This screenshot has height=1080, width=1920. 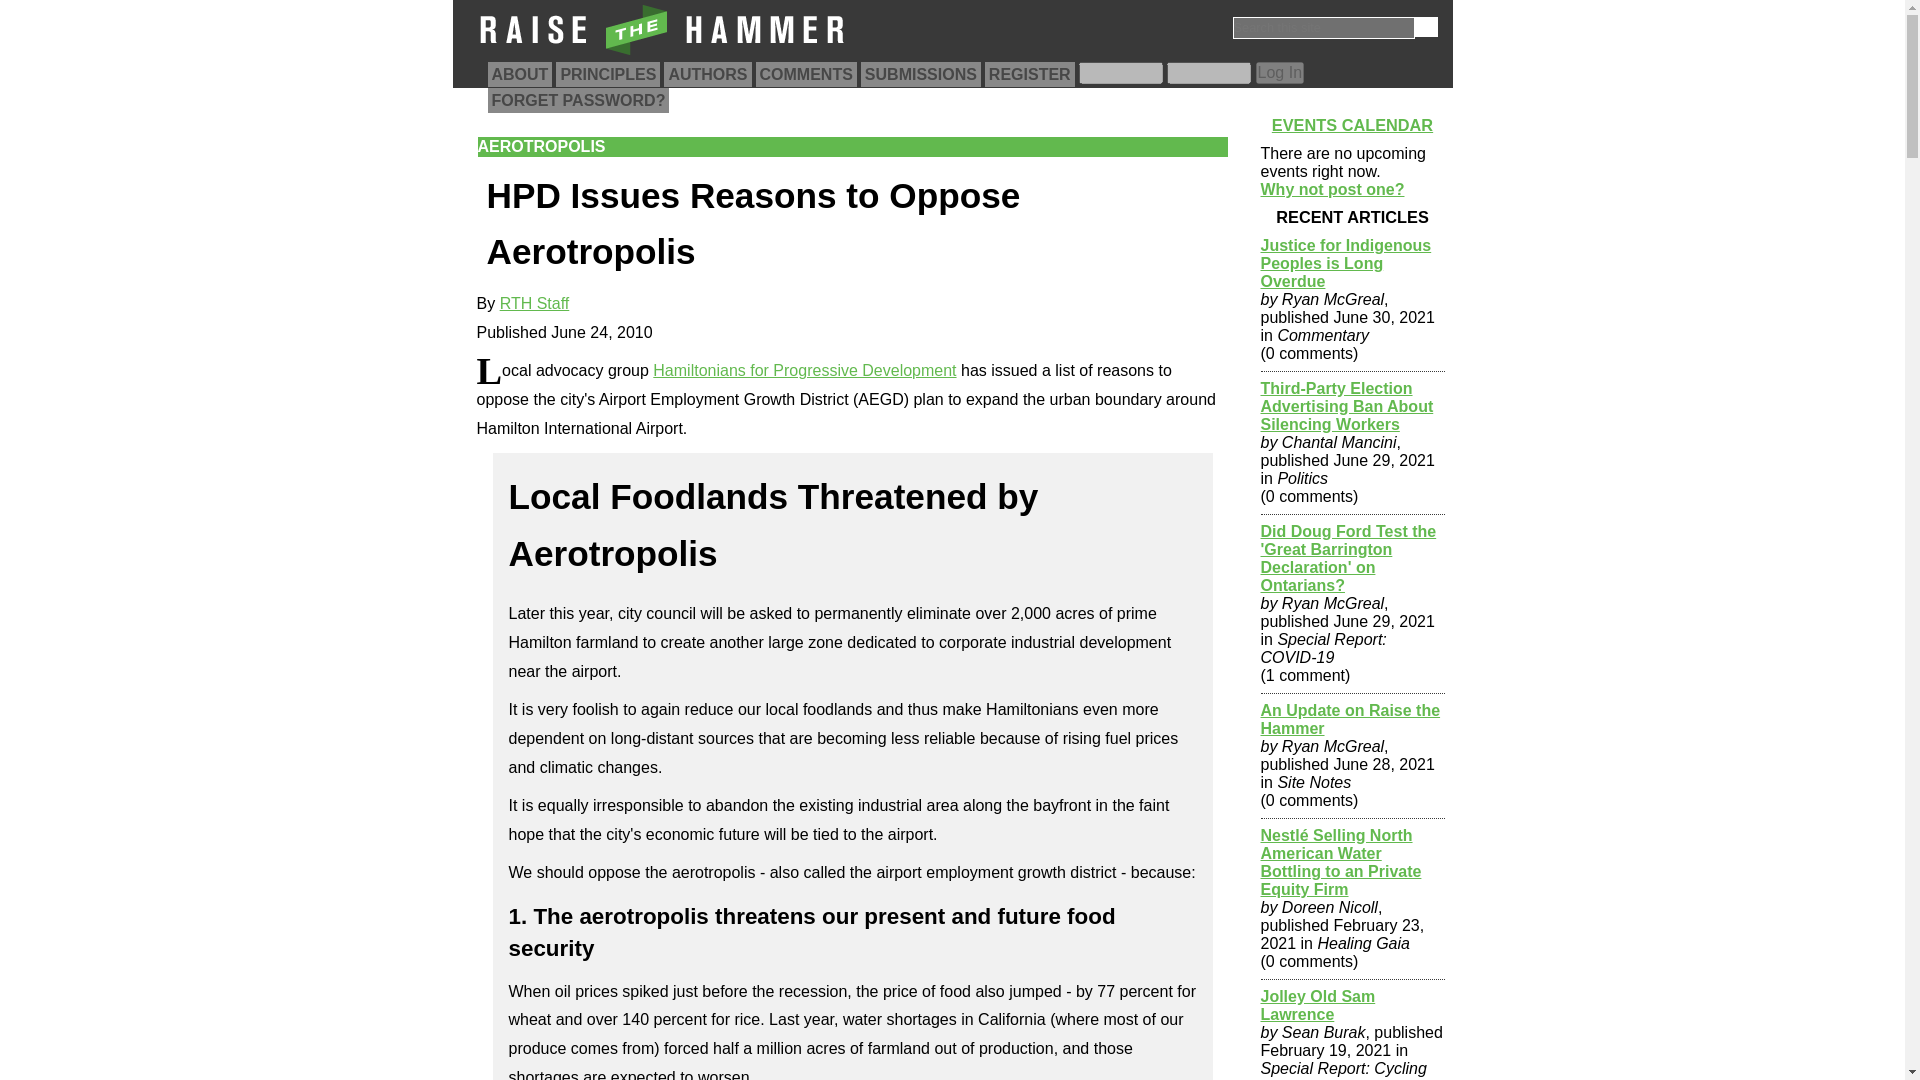 I want to click on AEROTROPOLIS, so click(x=542, y=146).